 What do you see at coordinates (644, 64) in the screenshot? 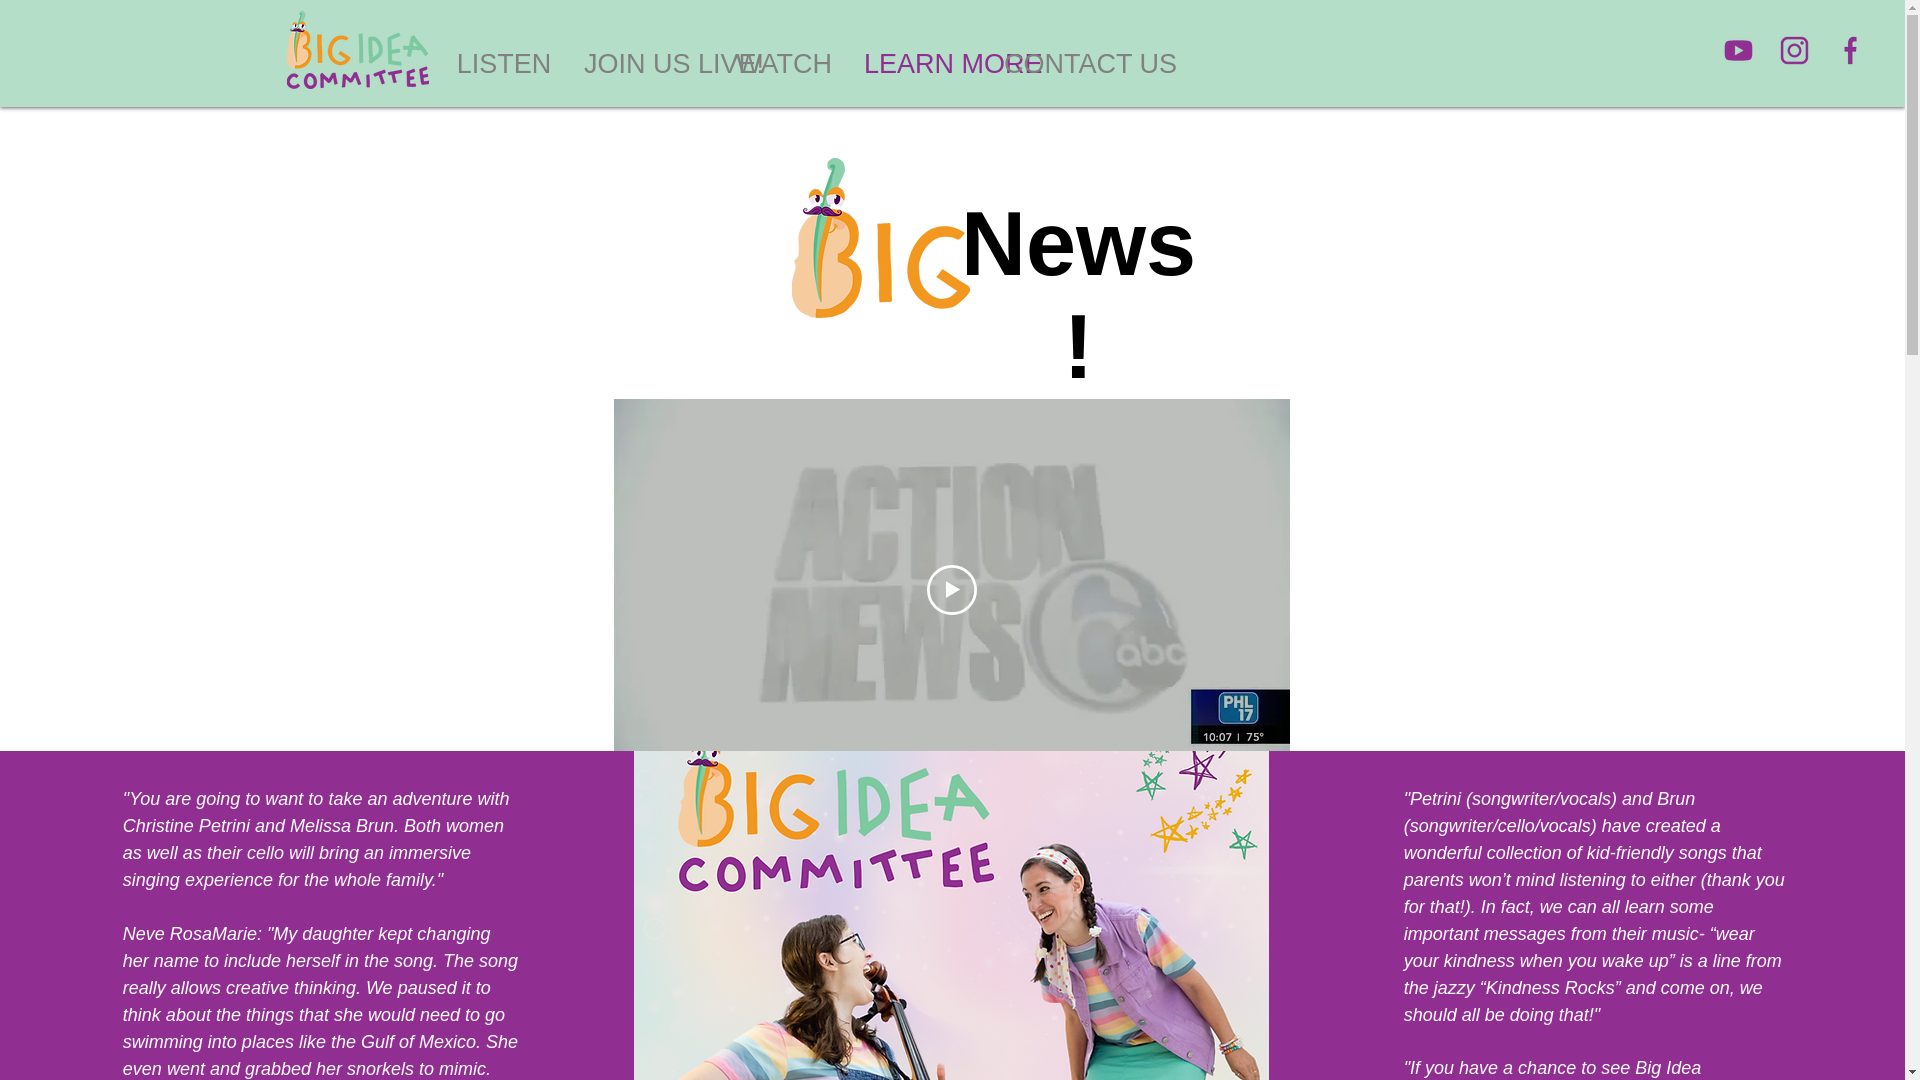
I see `JOIN US LIVE!` at bounding box center [644, 64].